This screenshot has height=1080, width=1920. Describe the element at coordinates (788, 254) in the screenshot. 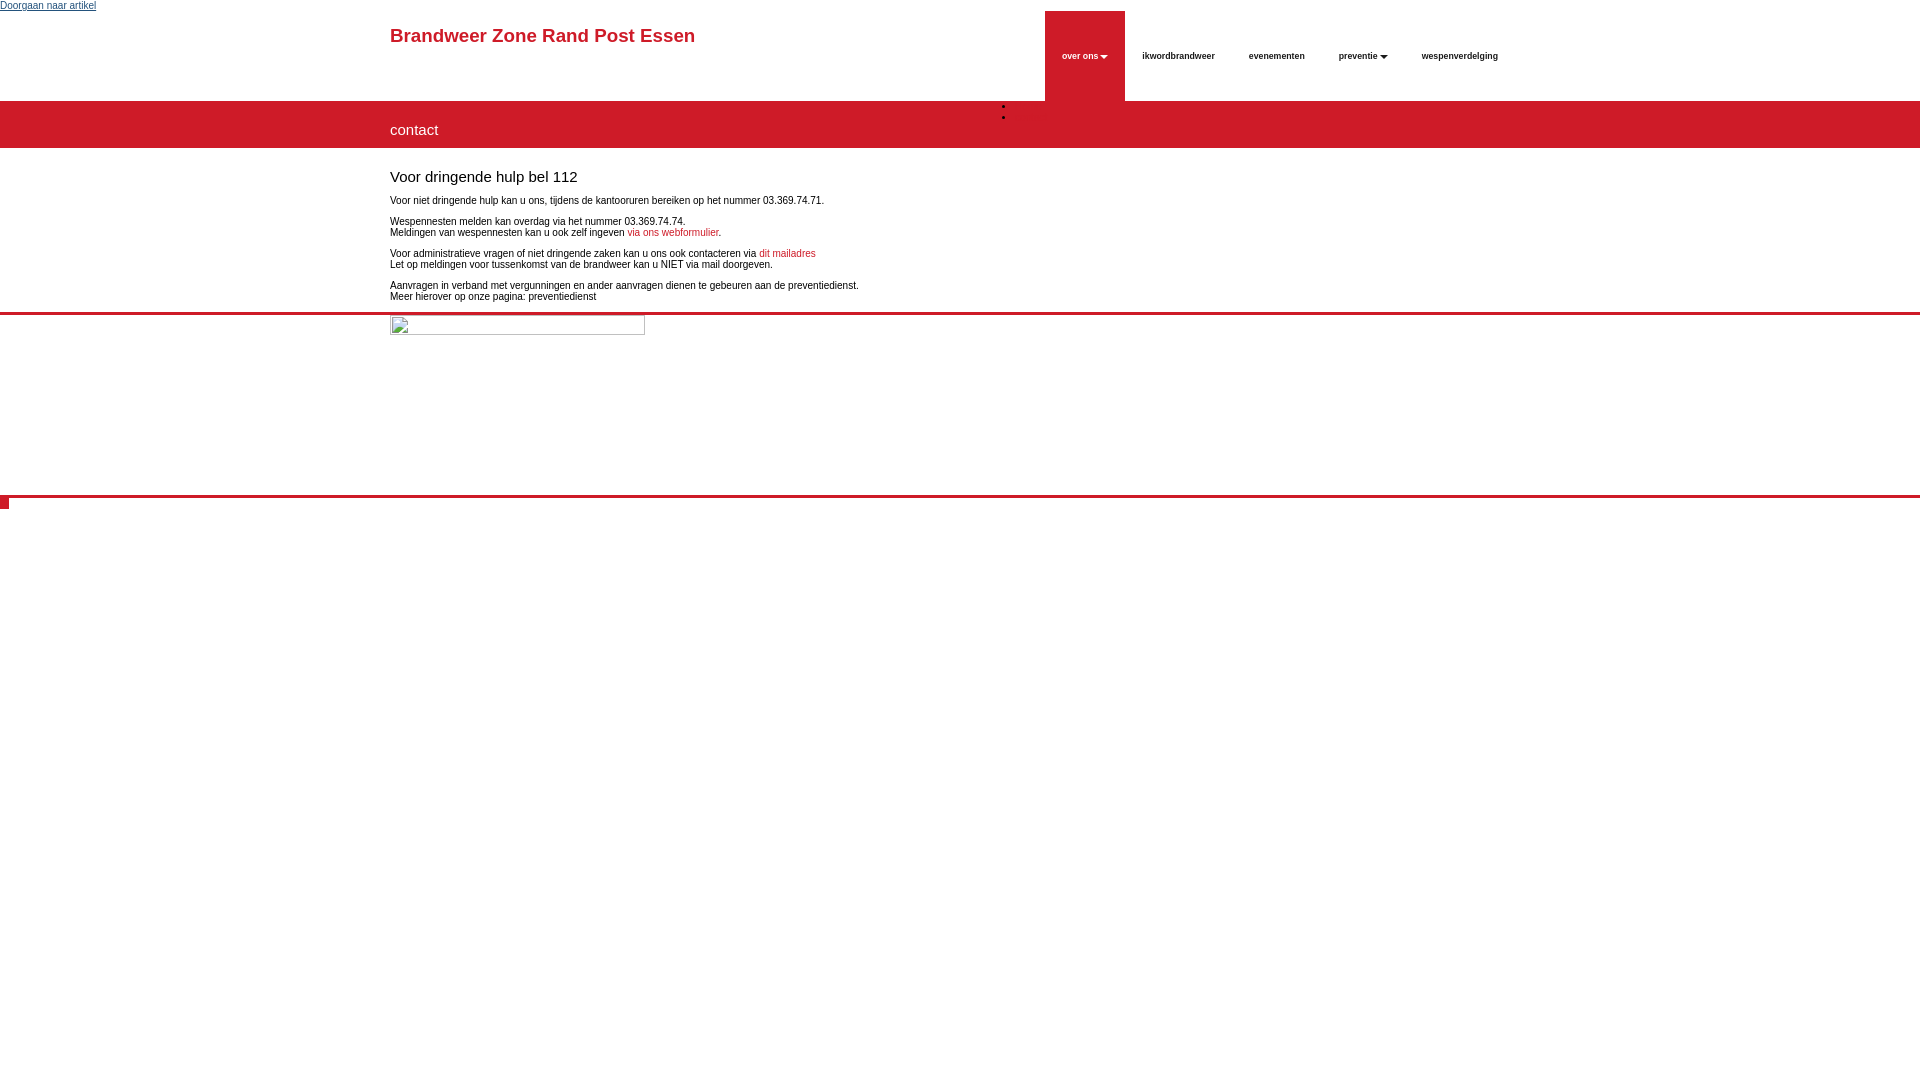

I see `dit mailadres` at that location.